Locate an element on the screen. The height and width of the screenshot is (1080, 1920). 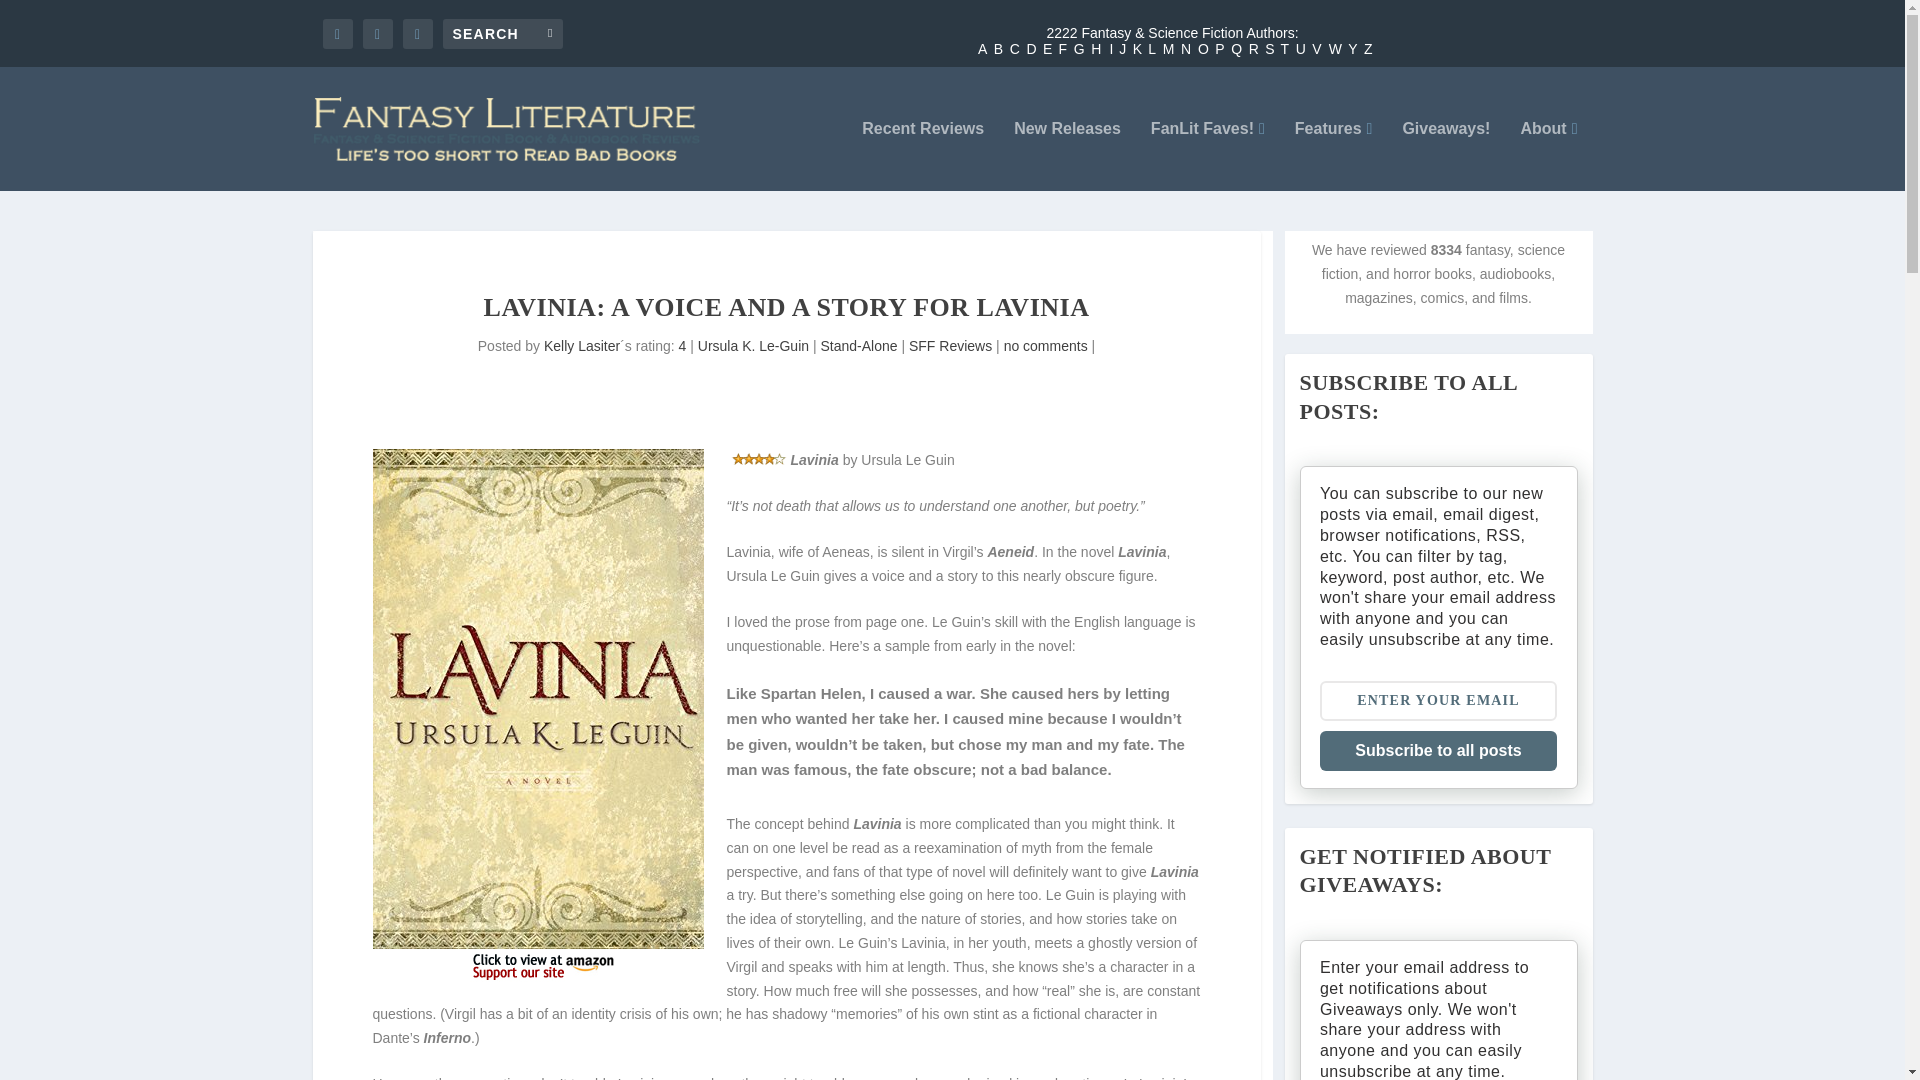
Posts by Kelly Lasiter is located at coordinates (582, 346).